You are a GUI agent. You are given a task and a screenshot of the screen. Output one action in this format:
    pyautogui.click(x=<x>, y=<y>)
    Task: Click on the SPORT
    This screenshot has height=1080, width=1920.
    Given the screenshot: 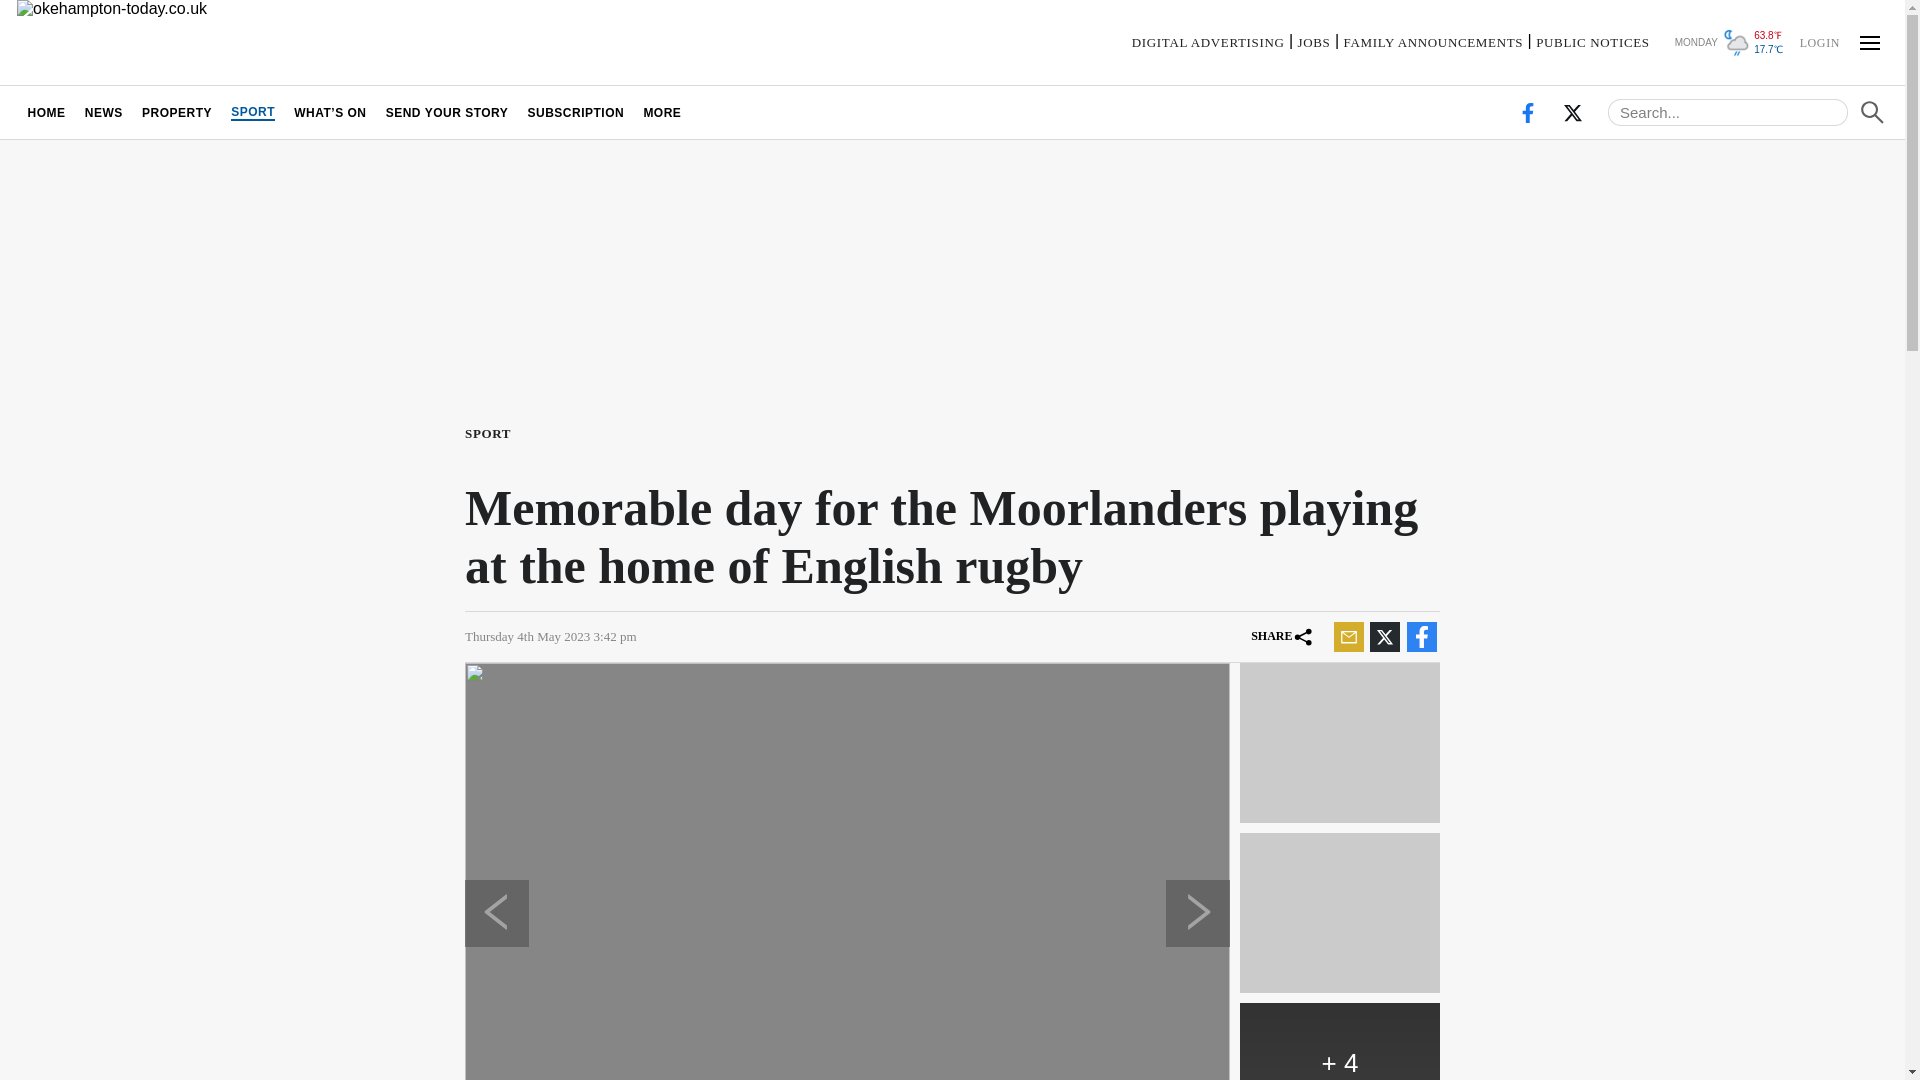 What is the action you would take?
    pyautogui.click(x=253, y=112)
    